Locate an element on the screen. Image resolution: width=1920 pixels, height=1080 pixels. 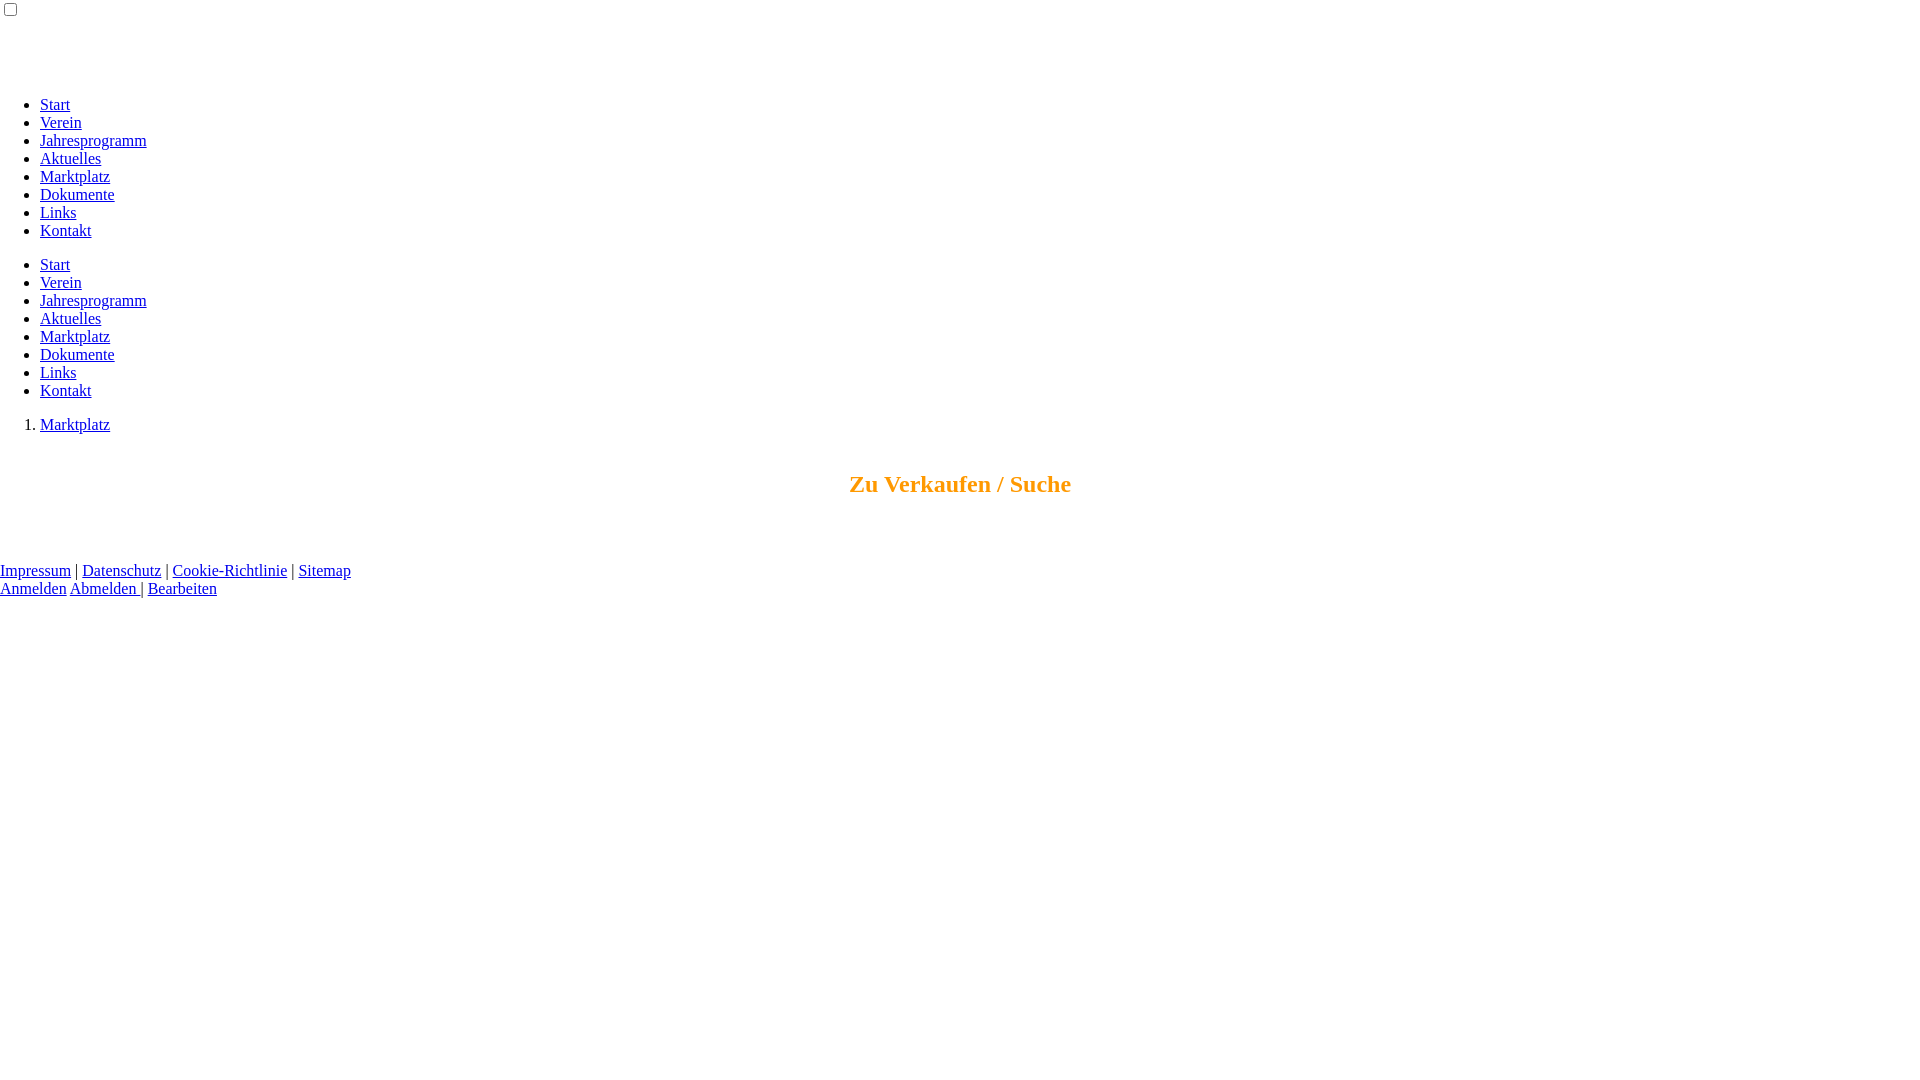
Kontakt is located at coordinates (66, 230).